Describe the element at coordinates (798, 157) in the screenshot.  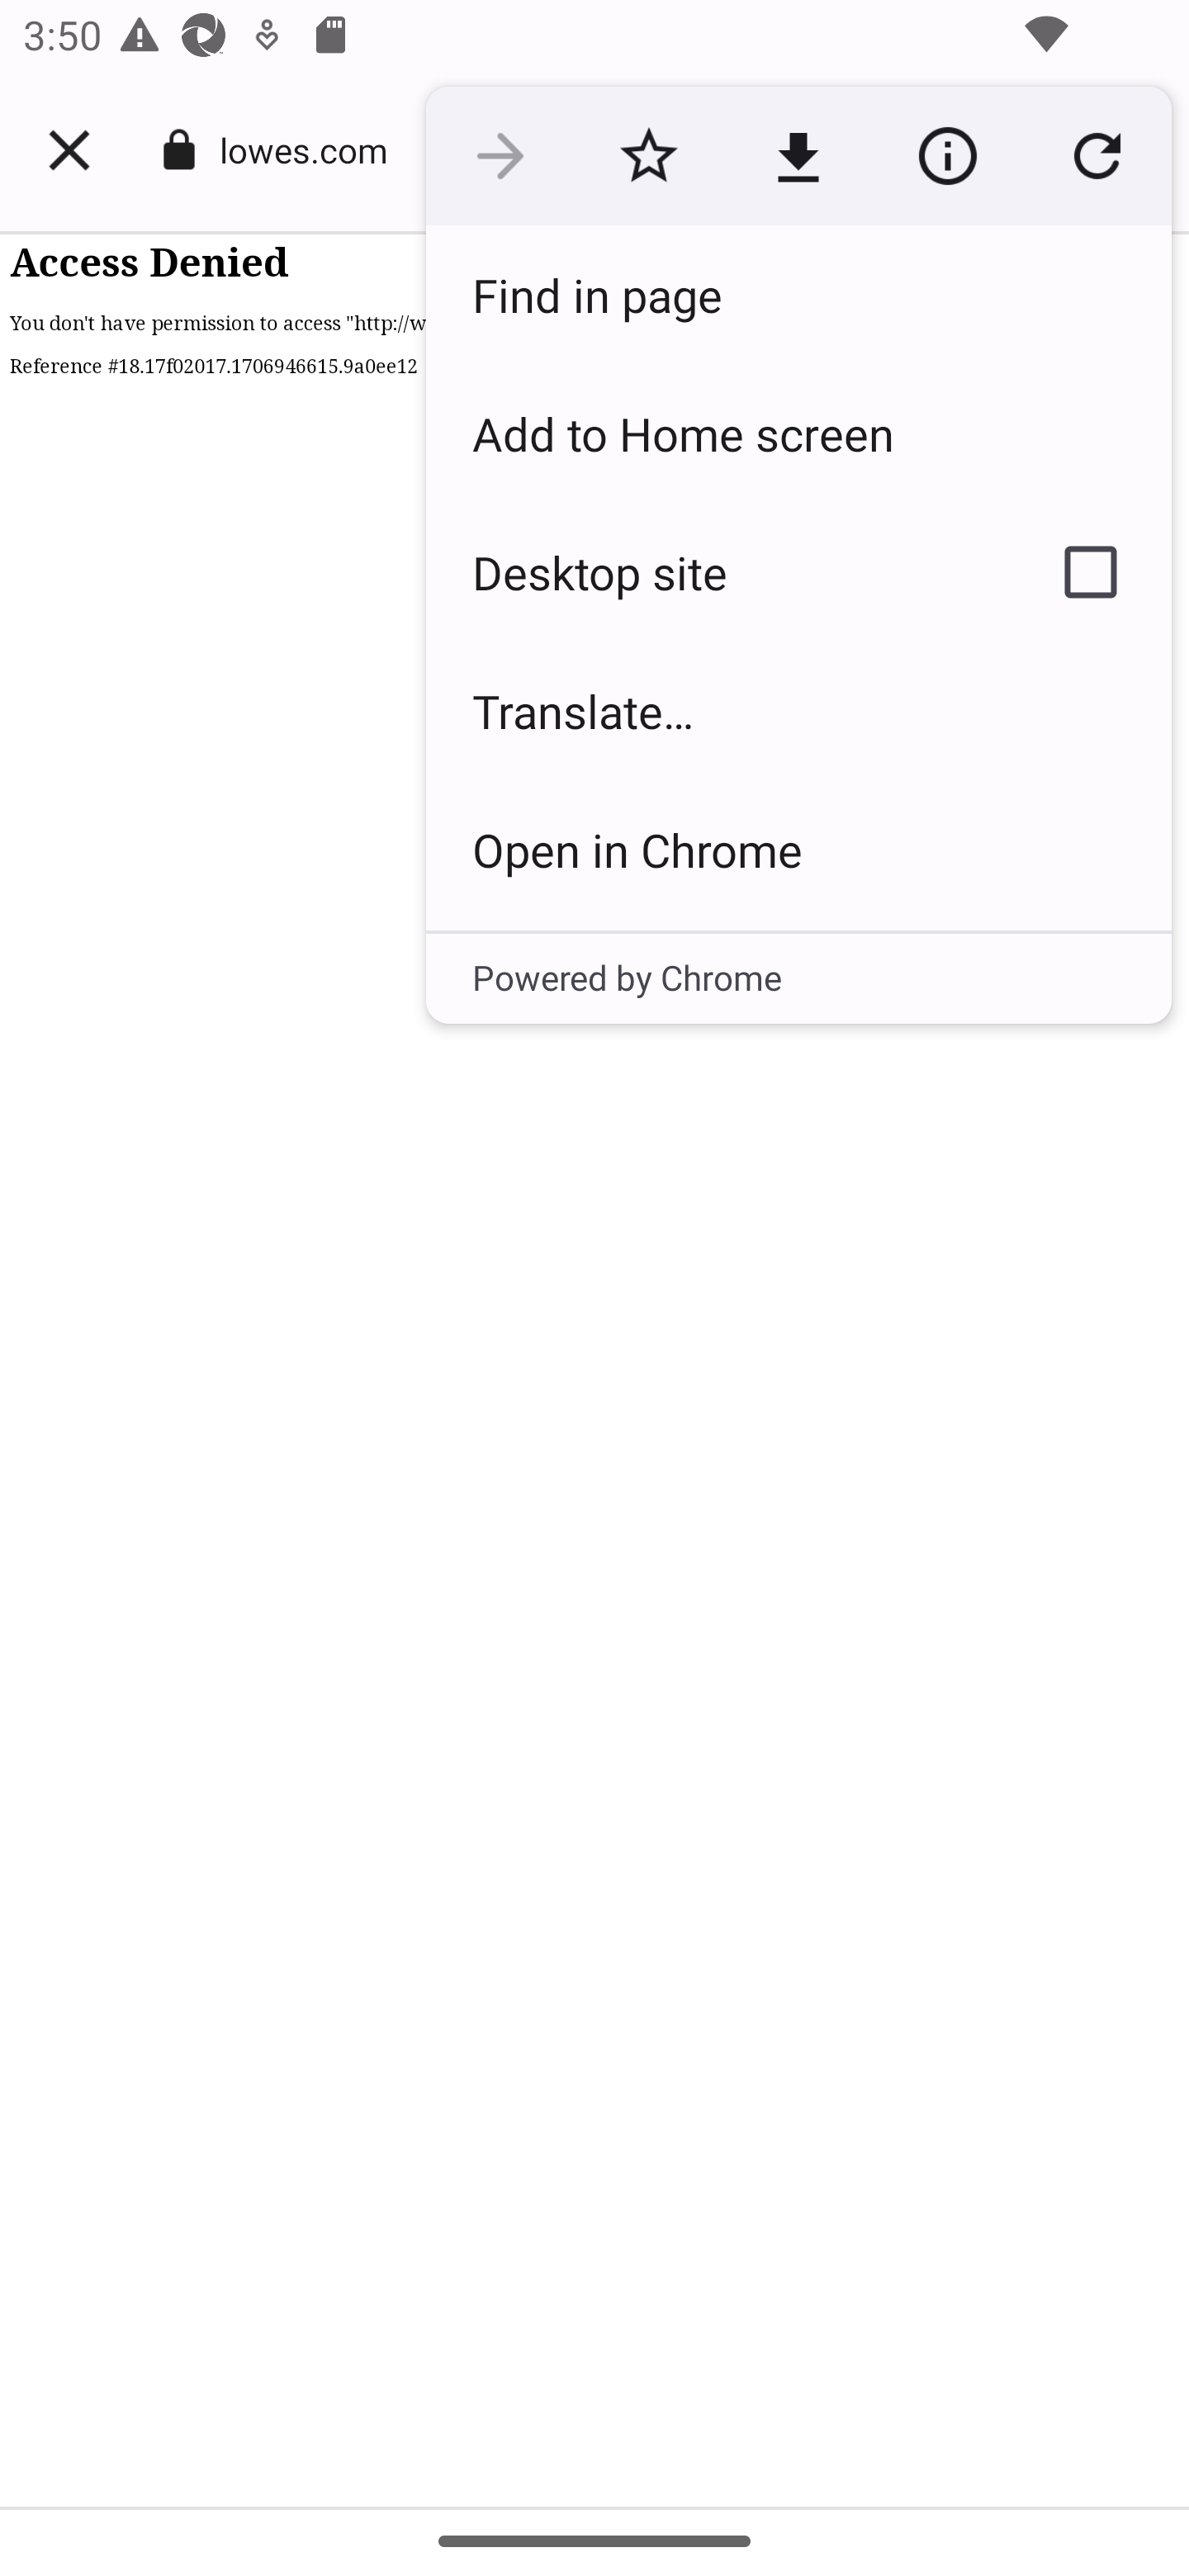
I see `Download page` at that location.